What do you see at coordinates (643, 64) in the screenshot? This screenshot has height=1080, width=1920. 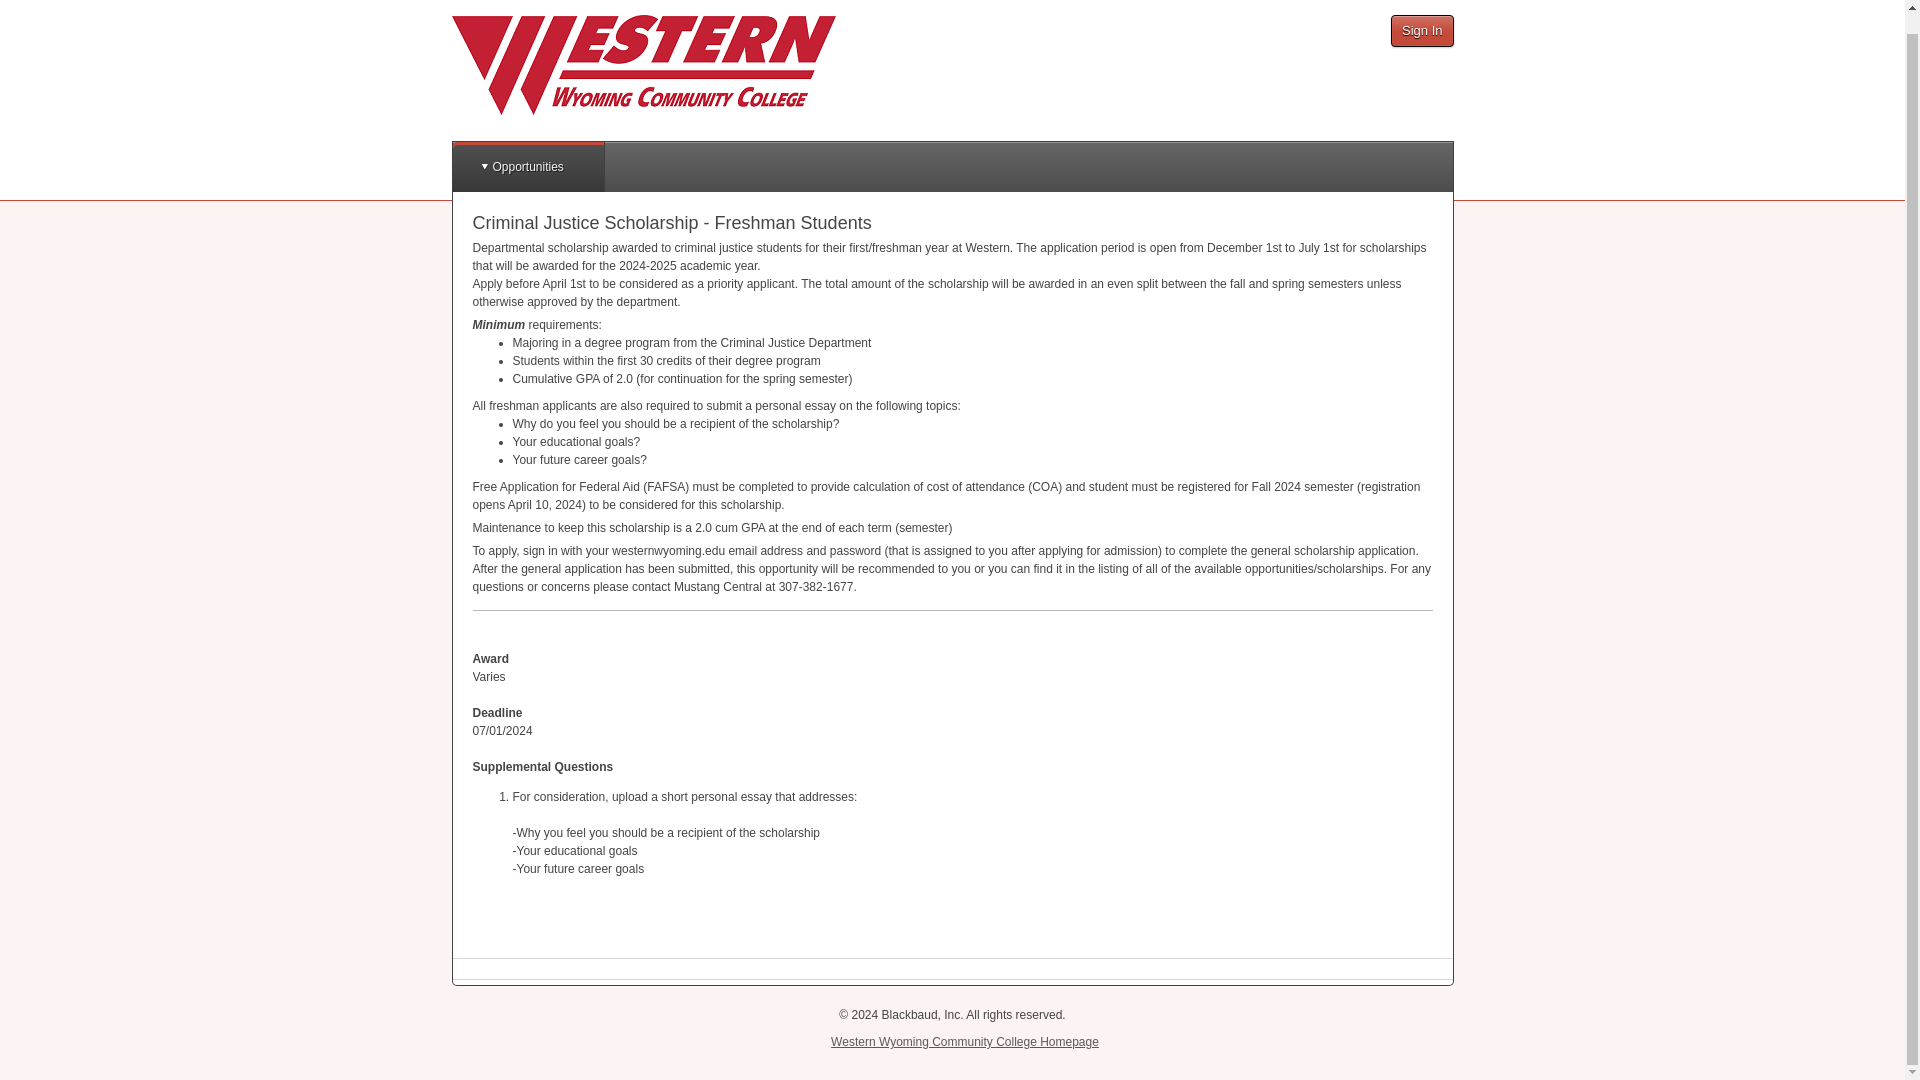 I see `Western Wyoming Community College Scholarships` at bounding box center [643, 64].